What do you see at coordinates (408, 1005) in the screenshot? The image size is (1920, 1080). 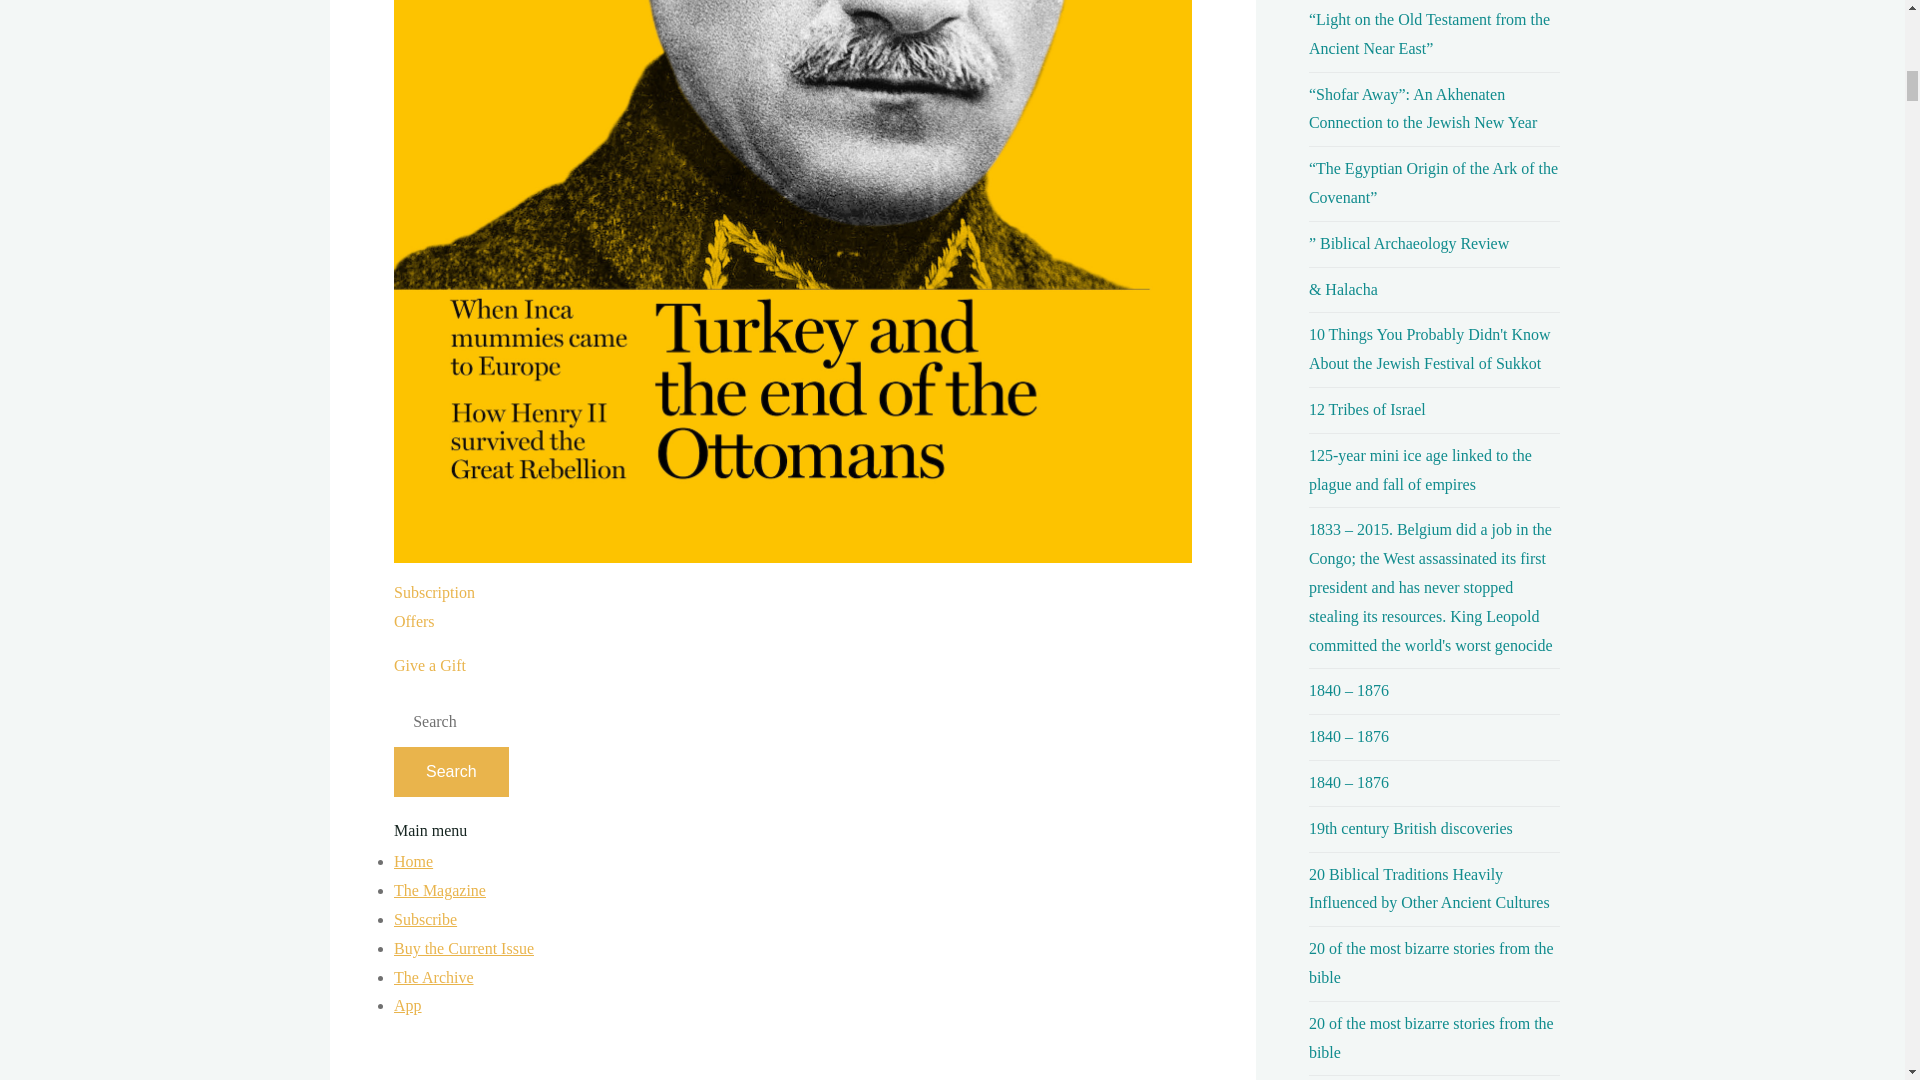 I see `App` at bounding box center [408, 1005].